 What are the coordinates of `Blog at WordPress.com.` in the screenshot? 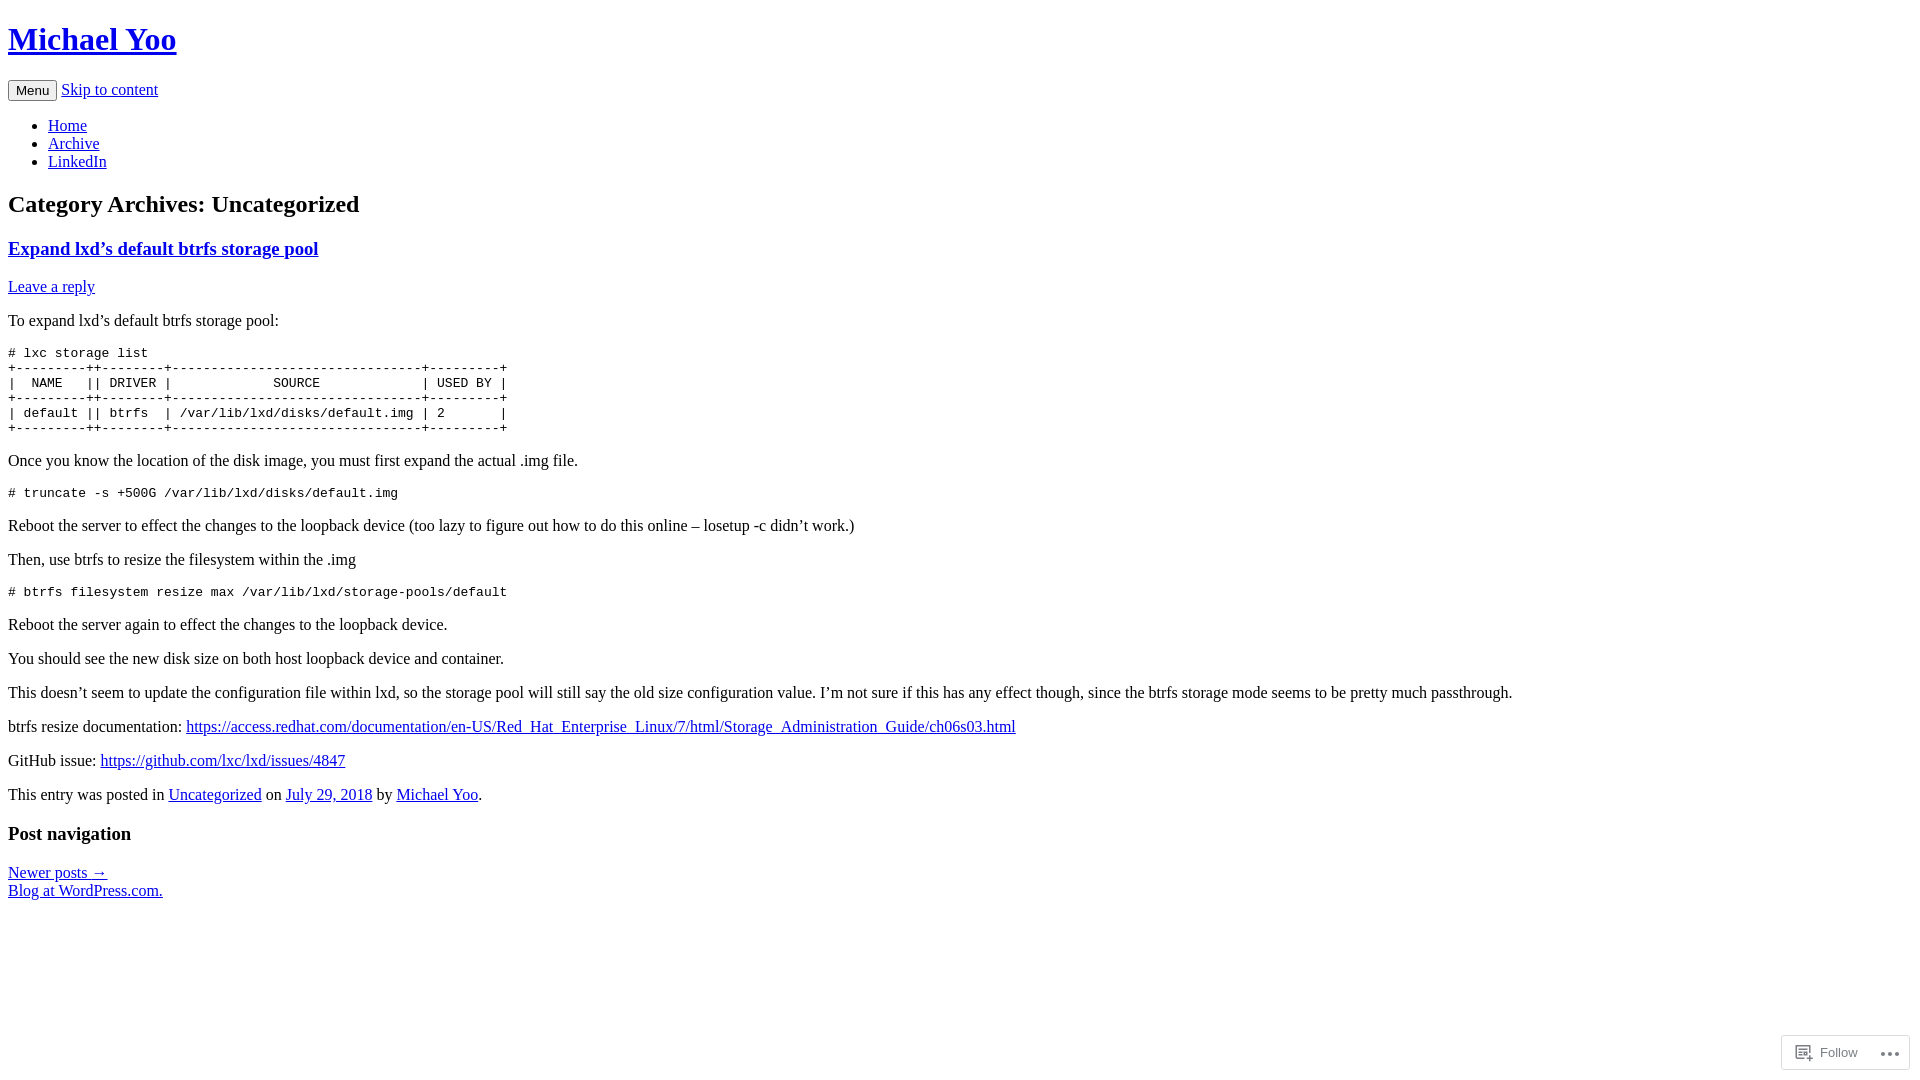 It's located at (86, 890).